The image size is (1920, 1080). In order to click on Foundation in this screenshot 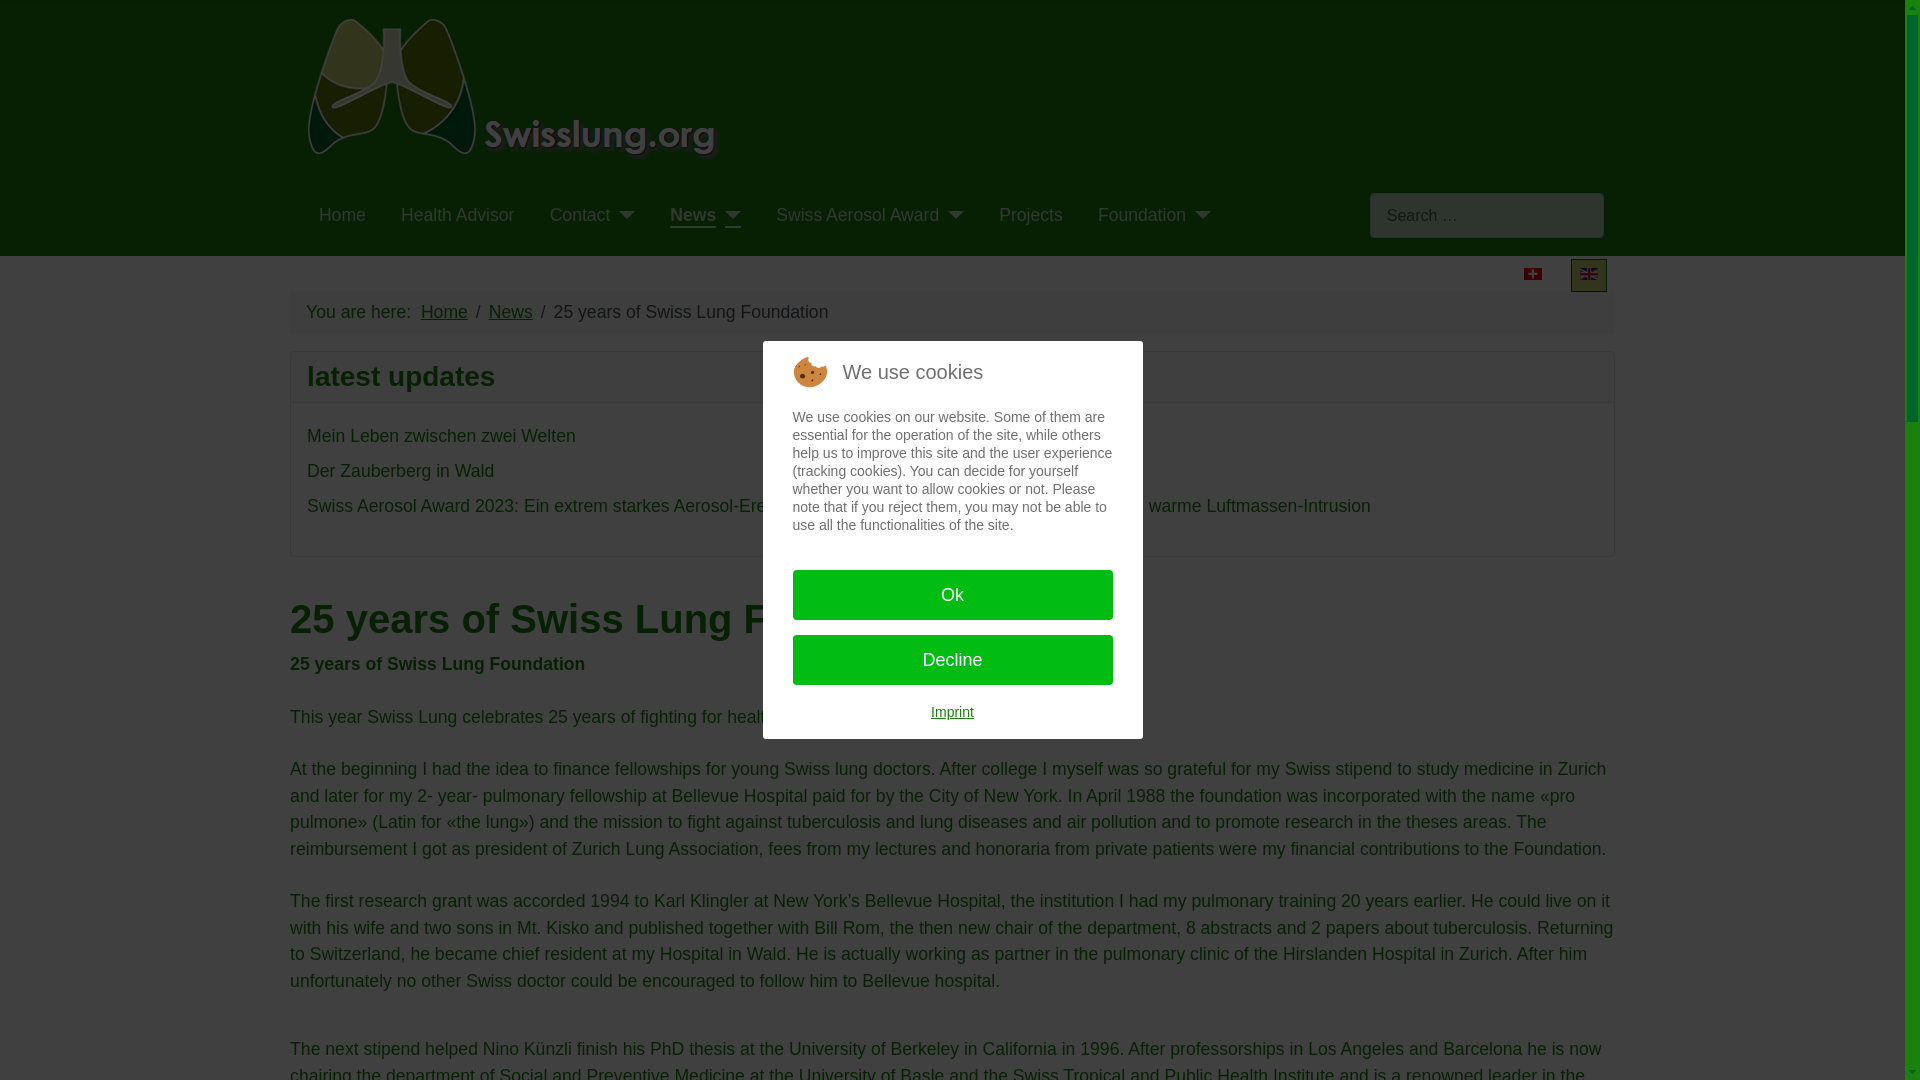, I will do `click(1142, 214)`.